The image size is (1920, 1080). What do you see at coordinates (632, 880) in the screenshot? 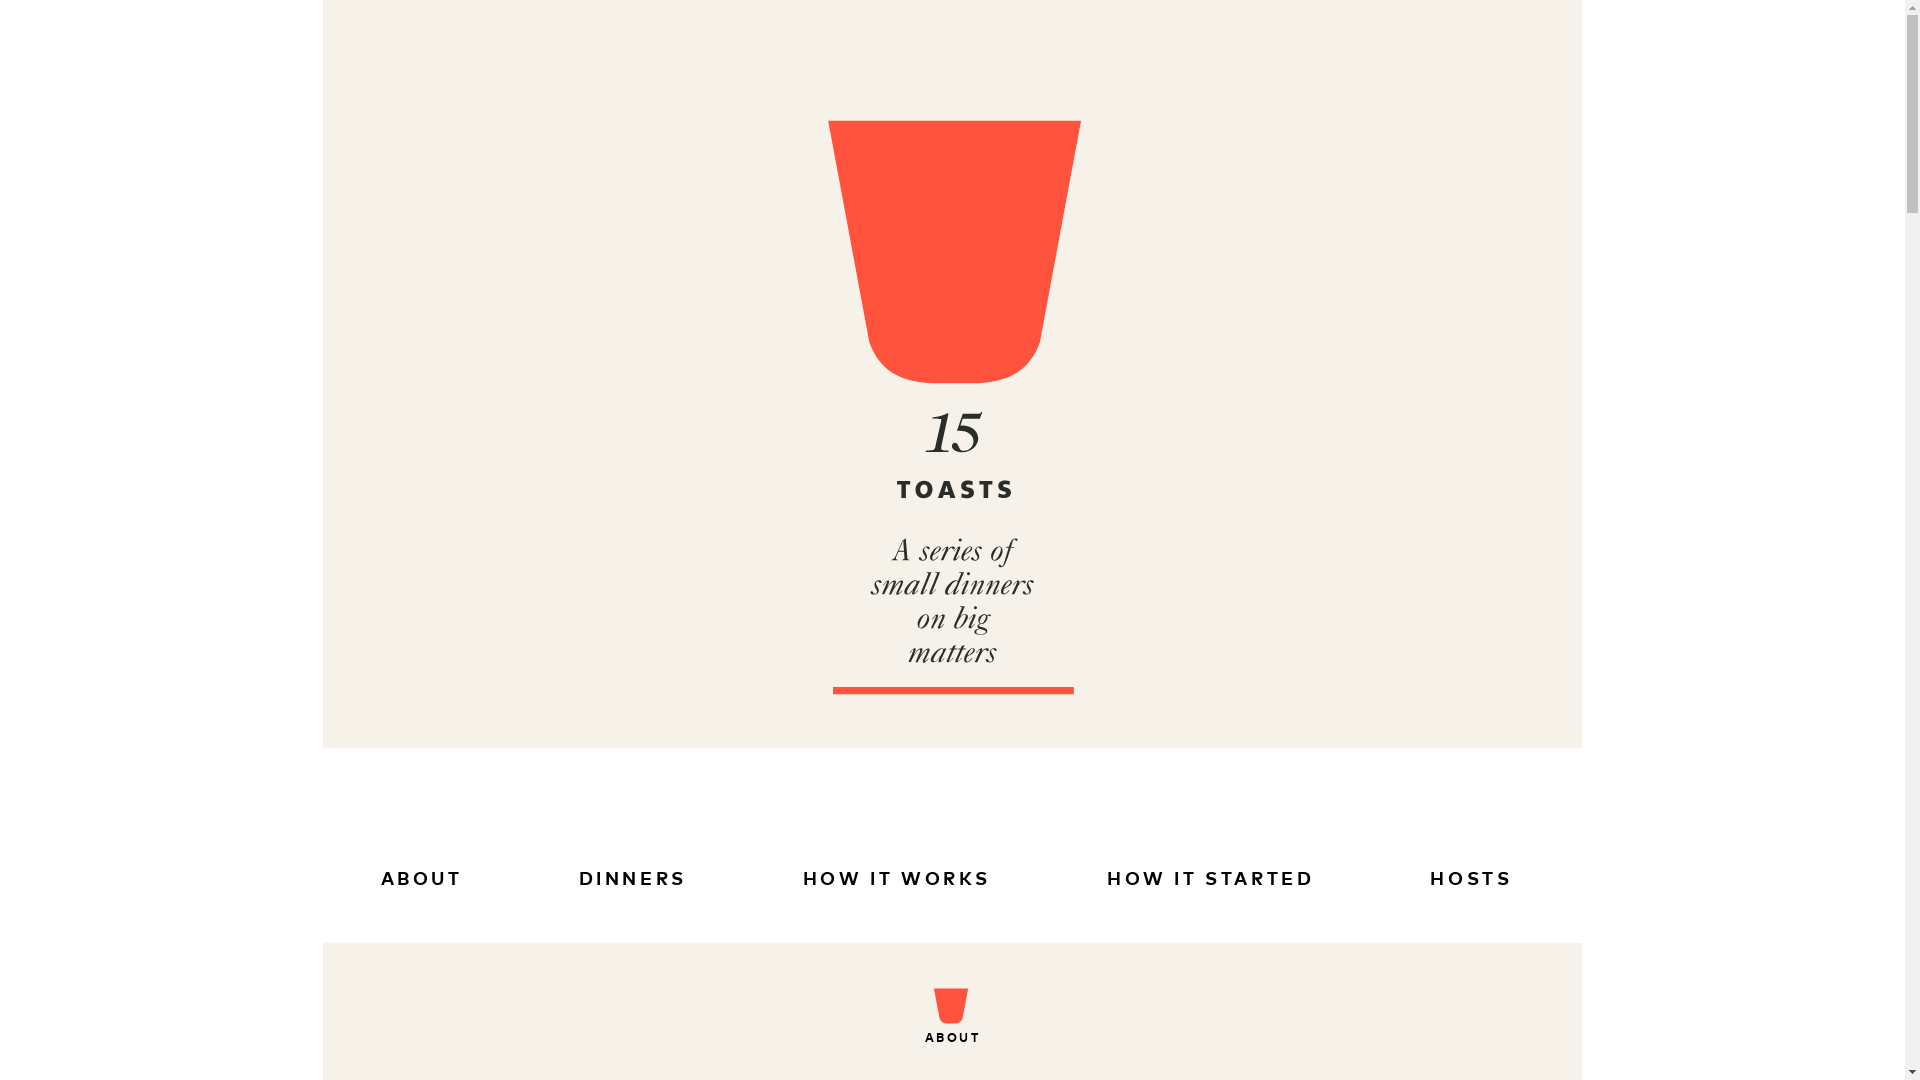
I see `DINNERS` at bounding box center [632, 880].